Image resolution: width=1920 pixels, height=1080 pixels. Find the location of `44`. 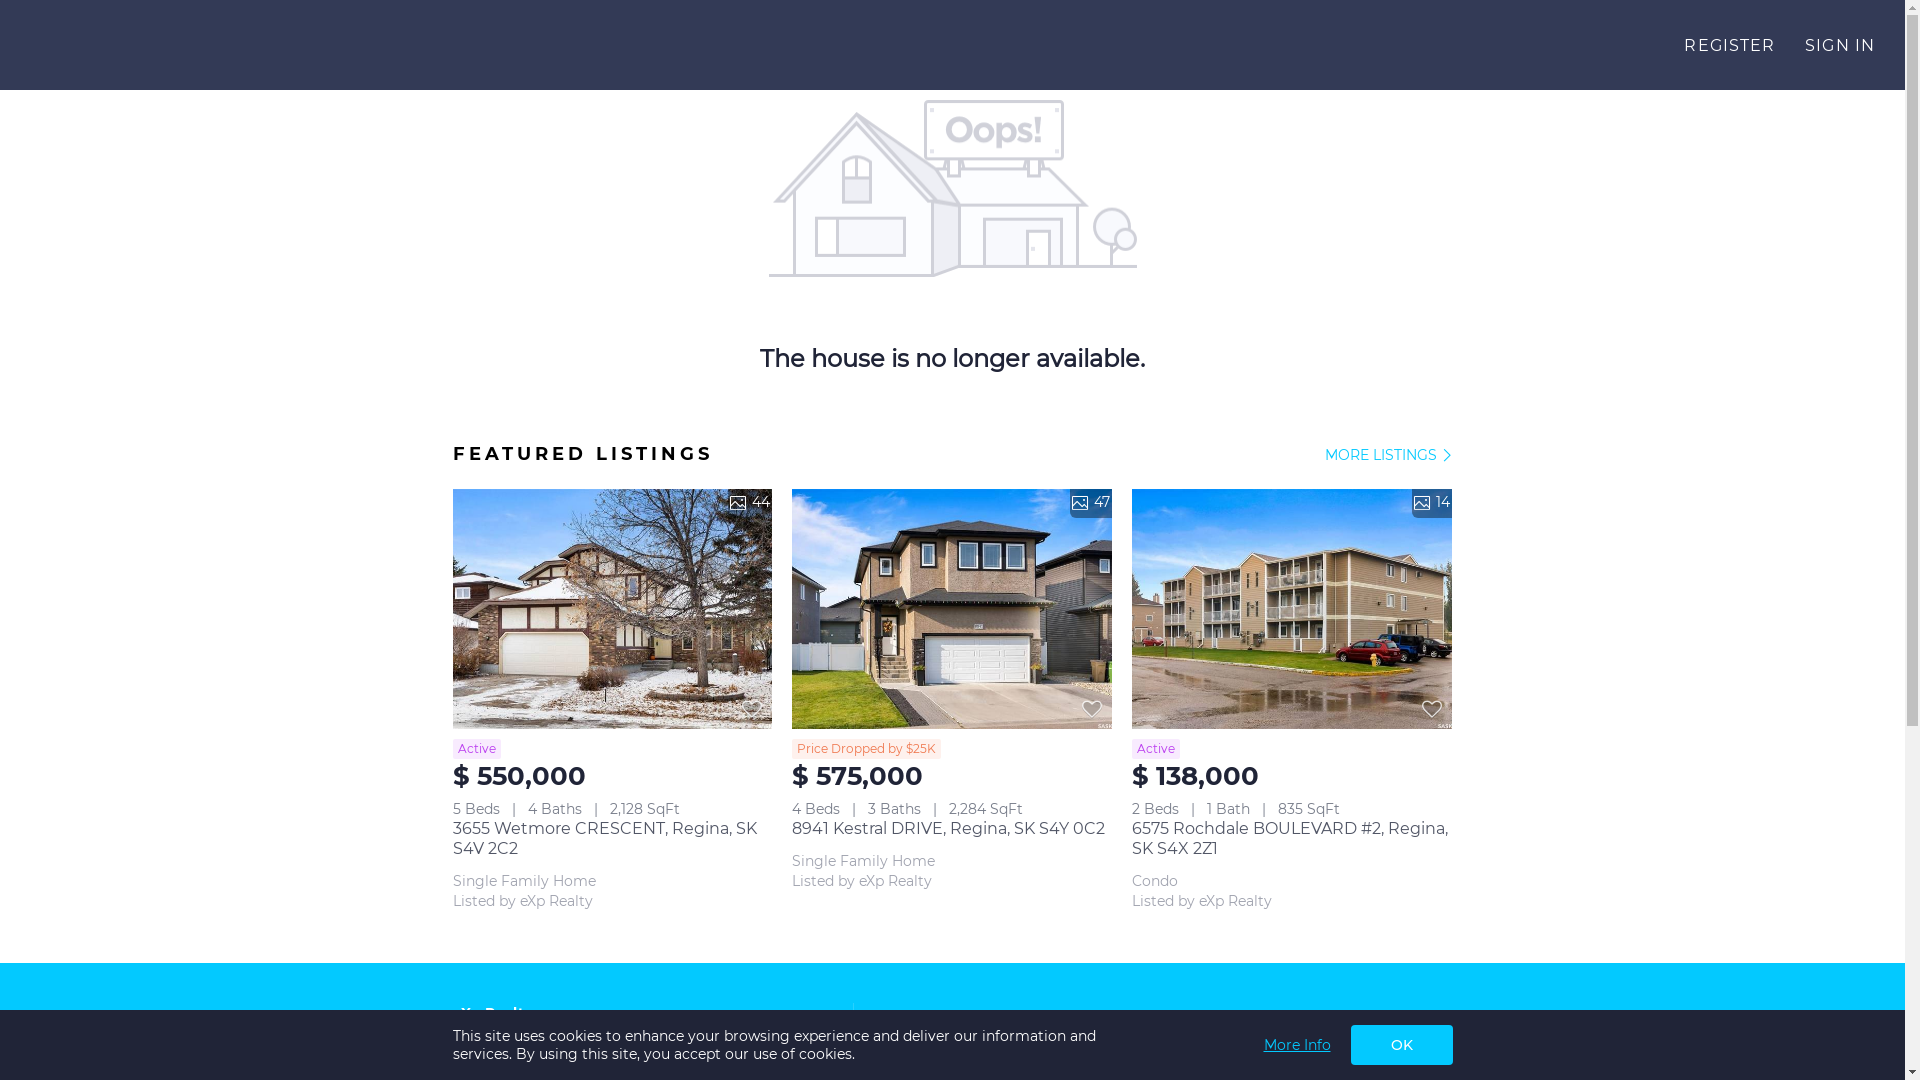

44 is located at coordinates (612, 609).